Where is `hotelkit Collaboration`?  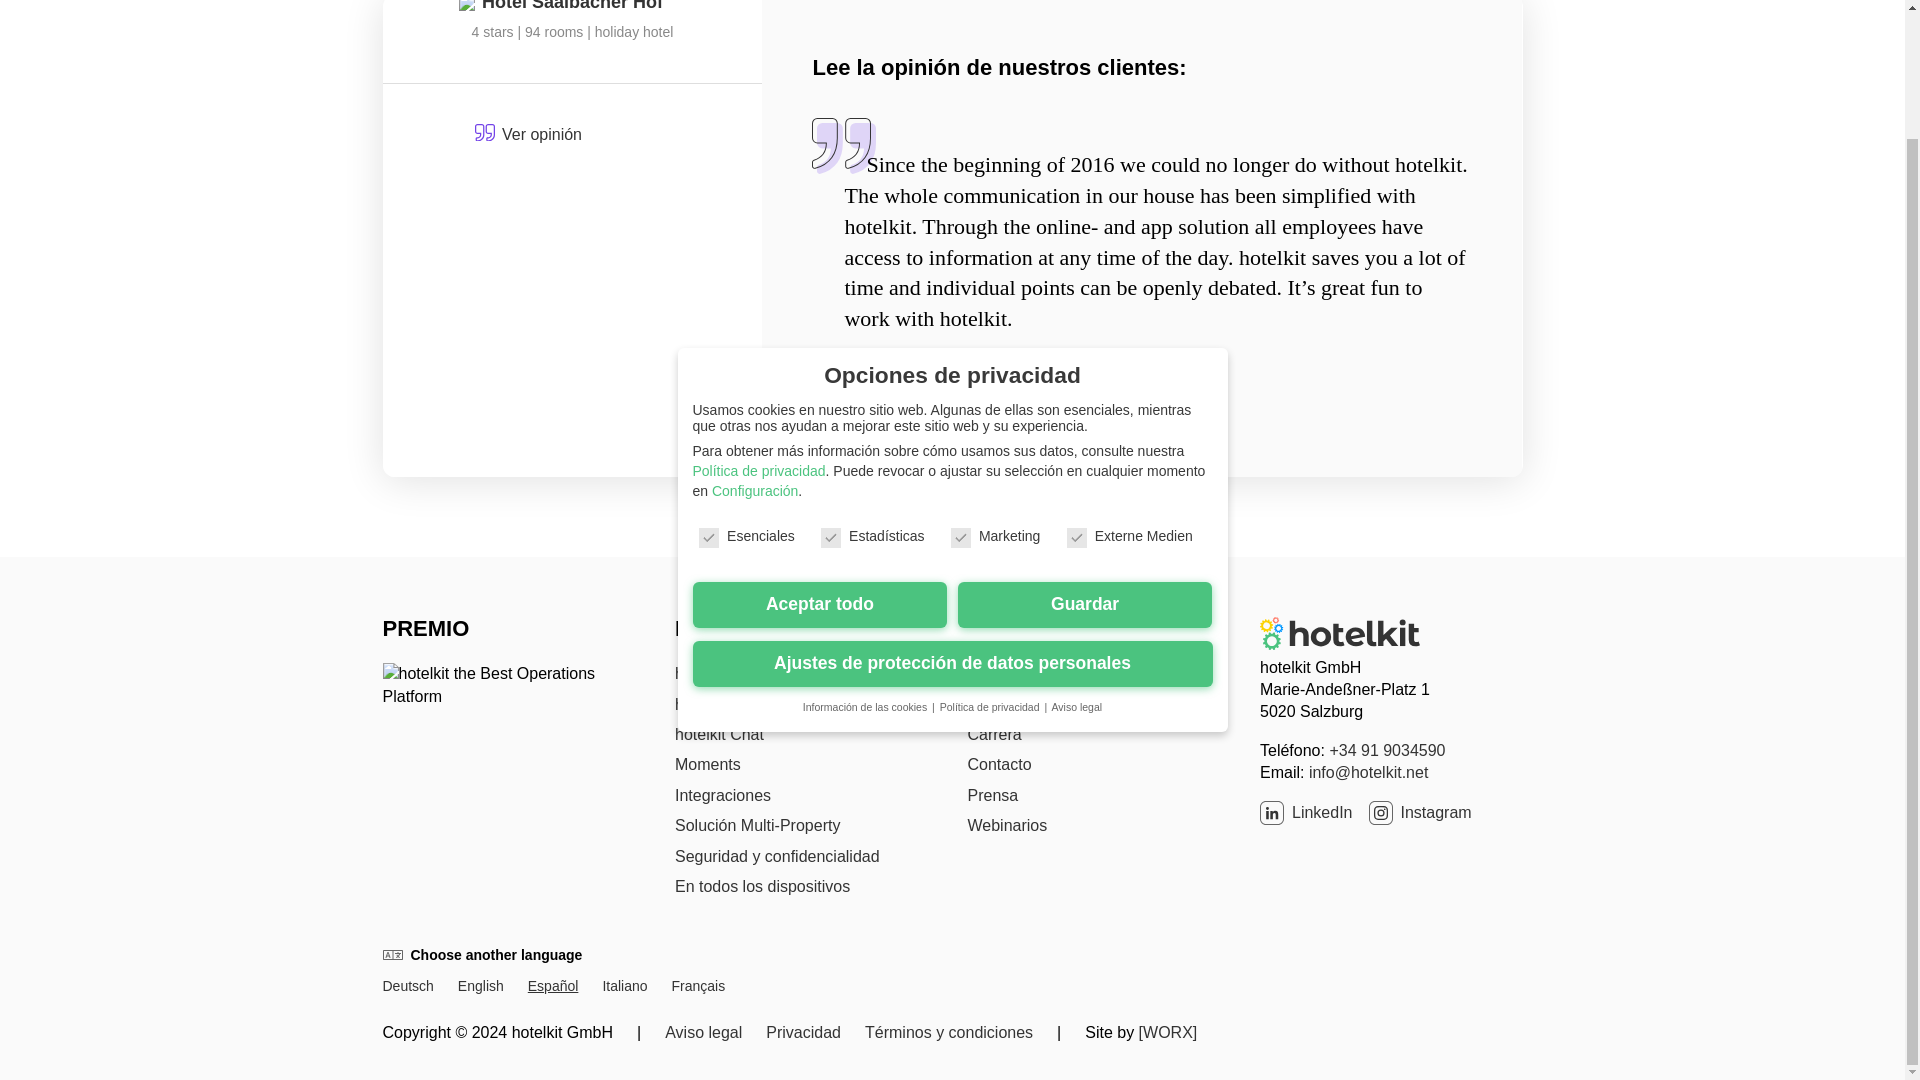 hotelkit Collaboration is located at coordinates (749, 673).